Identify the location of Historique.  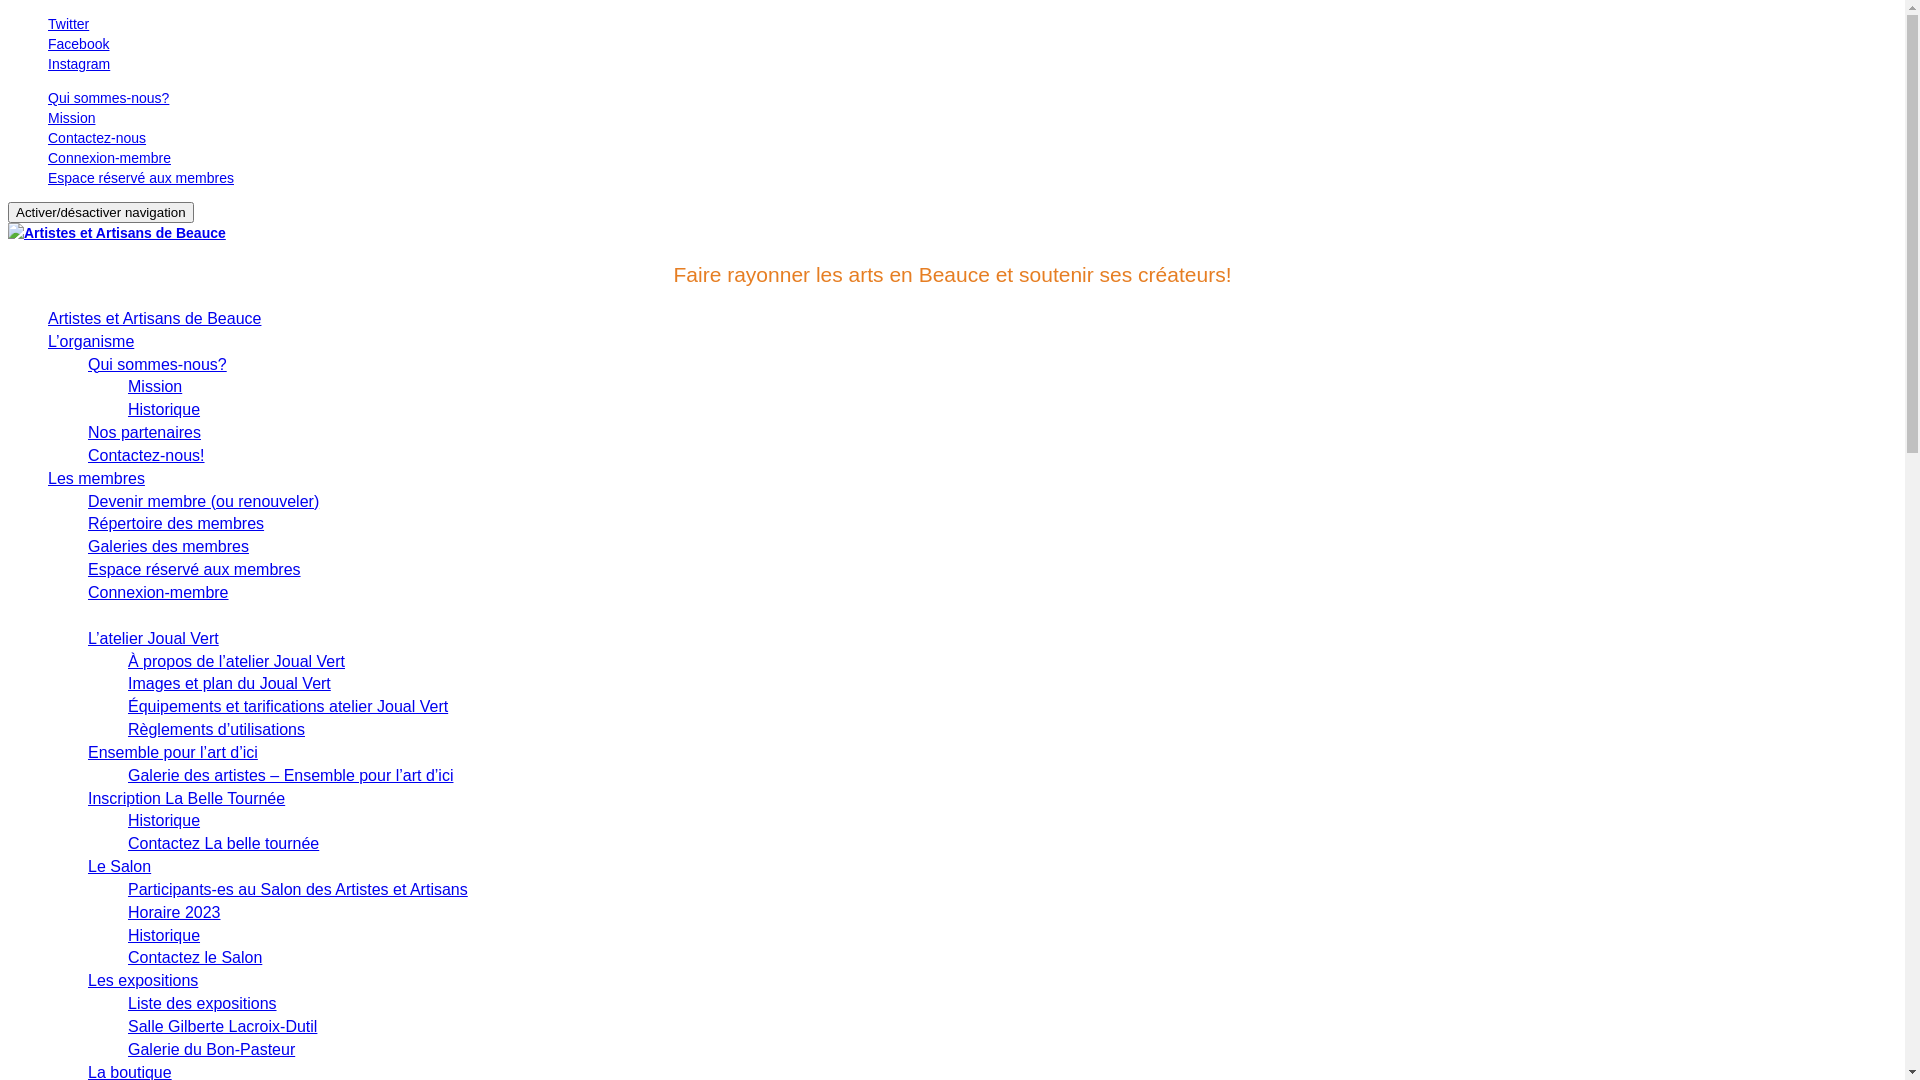
(164, 936).